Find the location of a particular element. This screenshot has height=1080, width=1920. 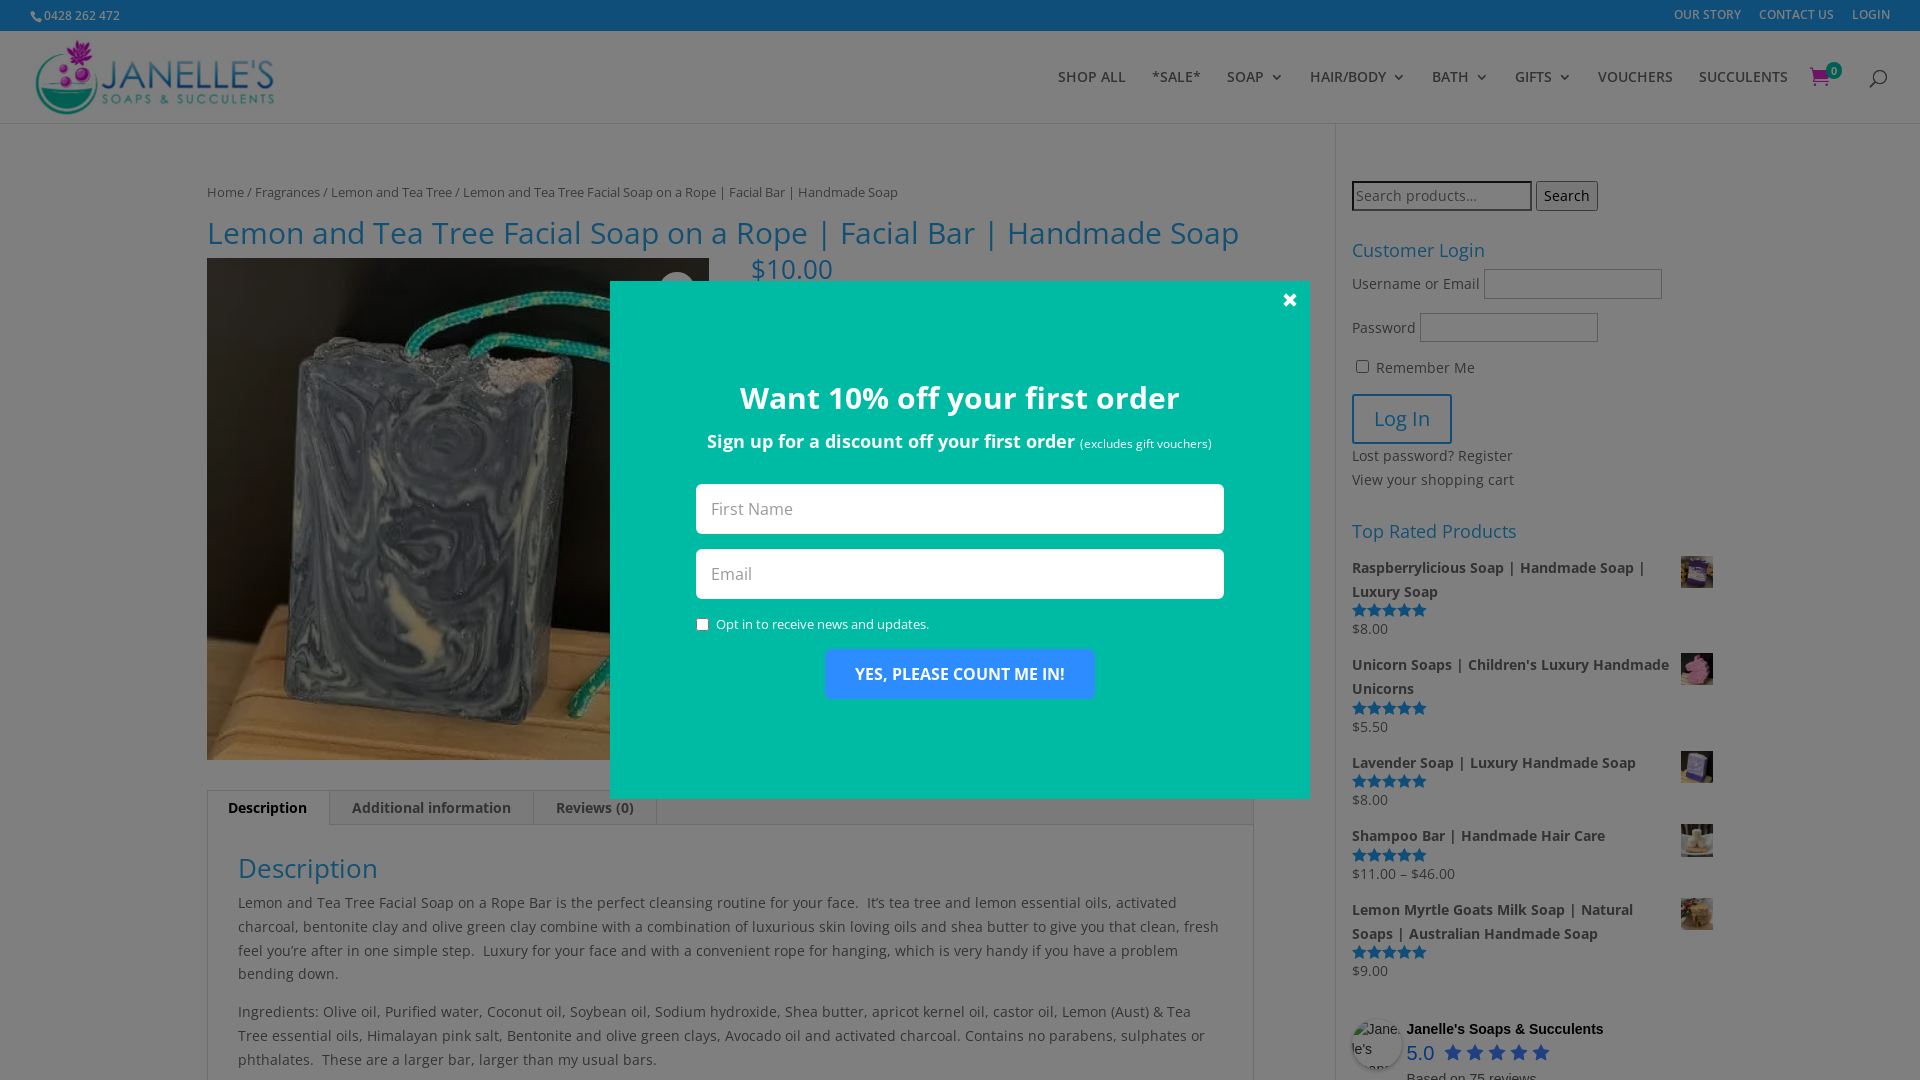

Janelle's Soaps & Succulents is located at coordinates (1377, 1044).